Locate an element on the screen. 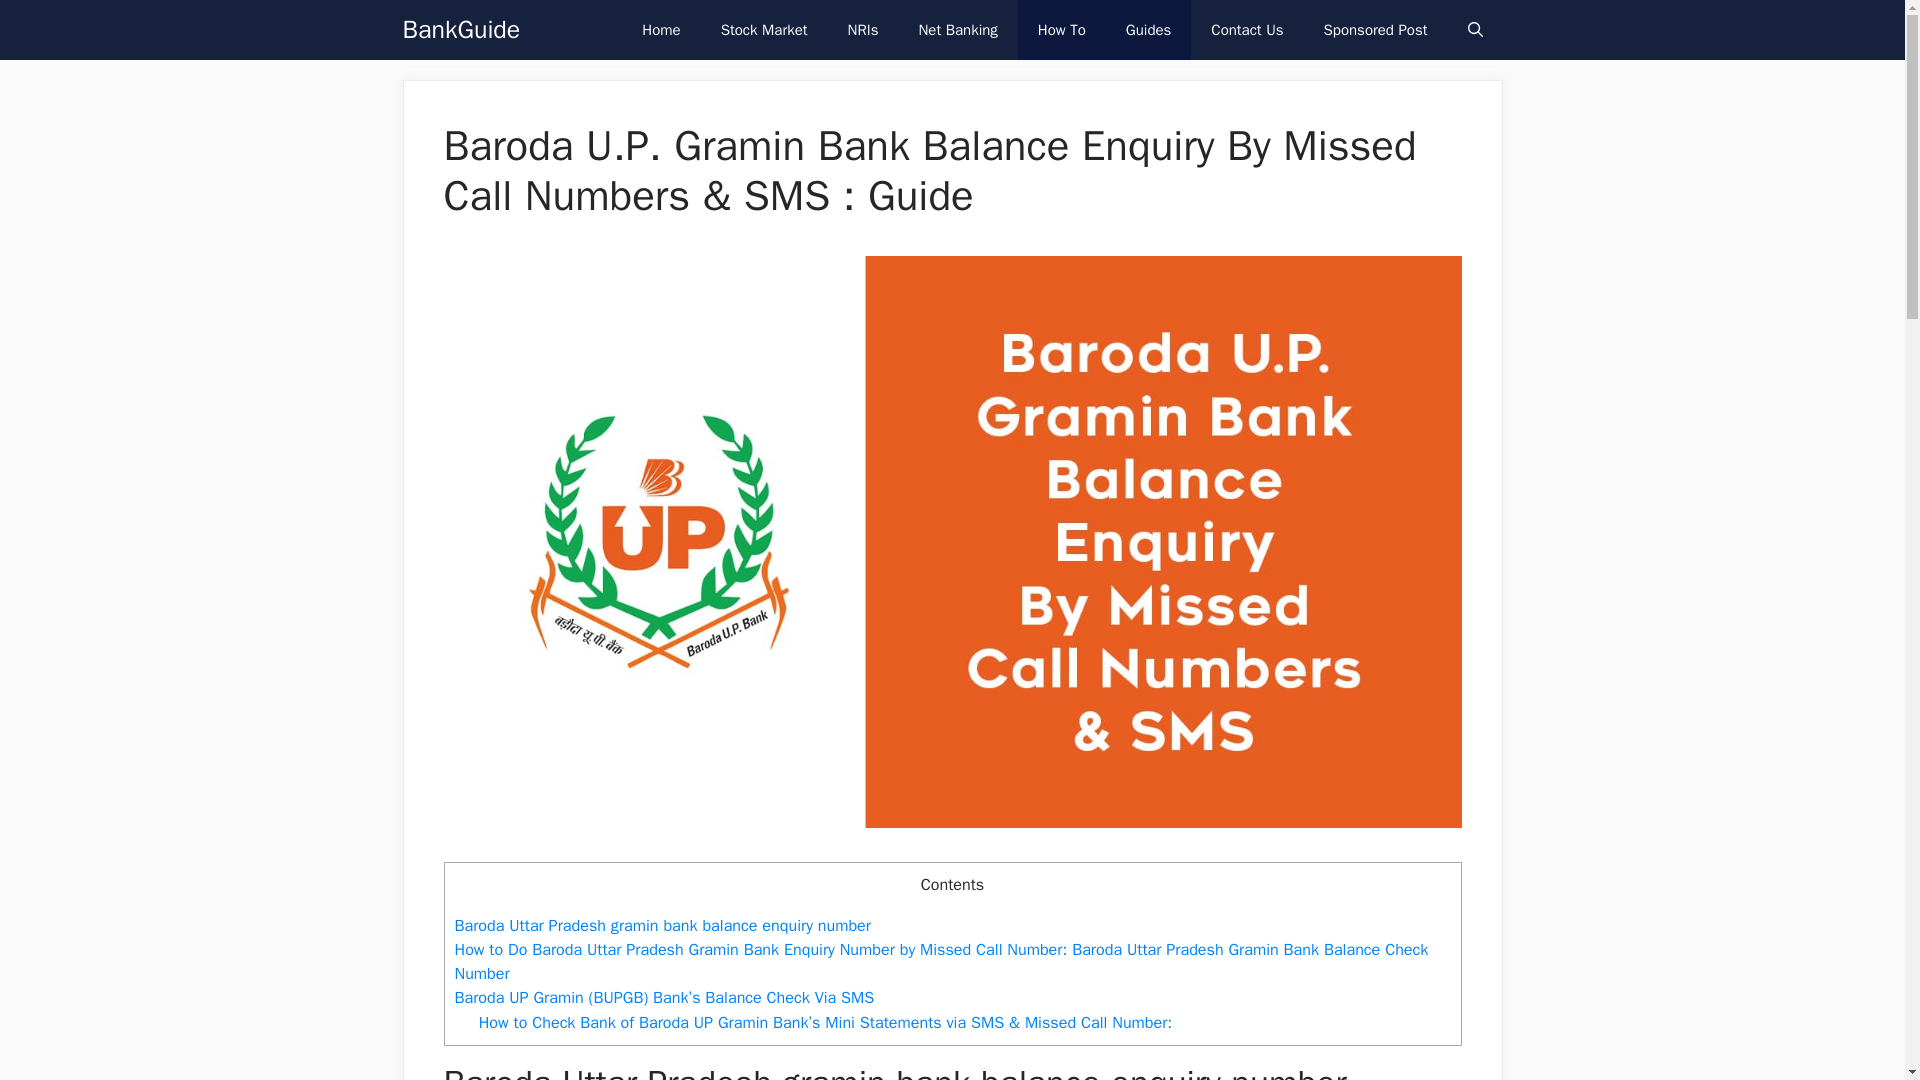  Stock Market is located at coordinates (764, 30).